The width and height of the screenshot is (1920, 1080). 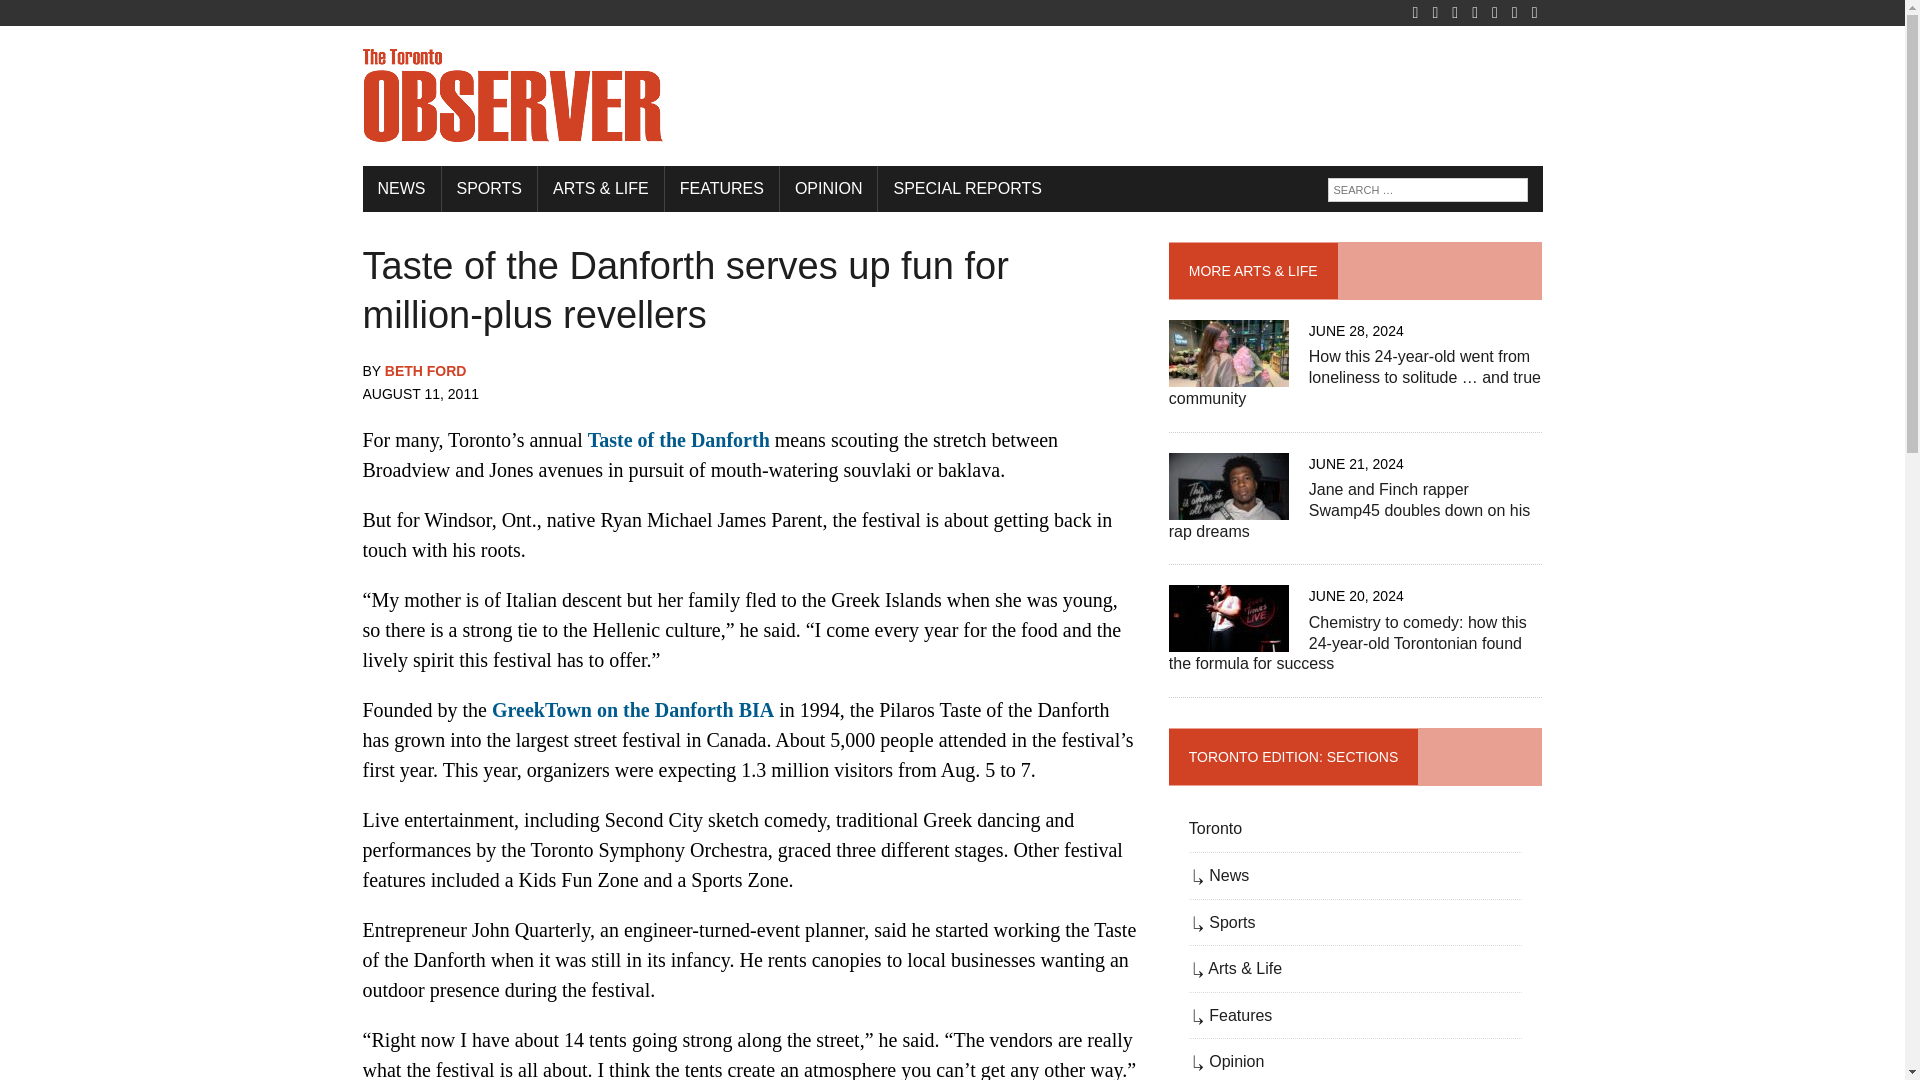 What do you see at coordinates (952, 96) in the screenshot?
I see `The Toronto Observer` at bounding box center [952, 96].